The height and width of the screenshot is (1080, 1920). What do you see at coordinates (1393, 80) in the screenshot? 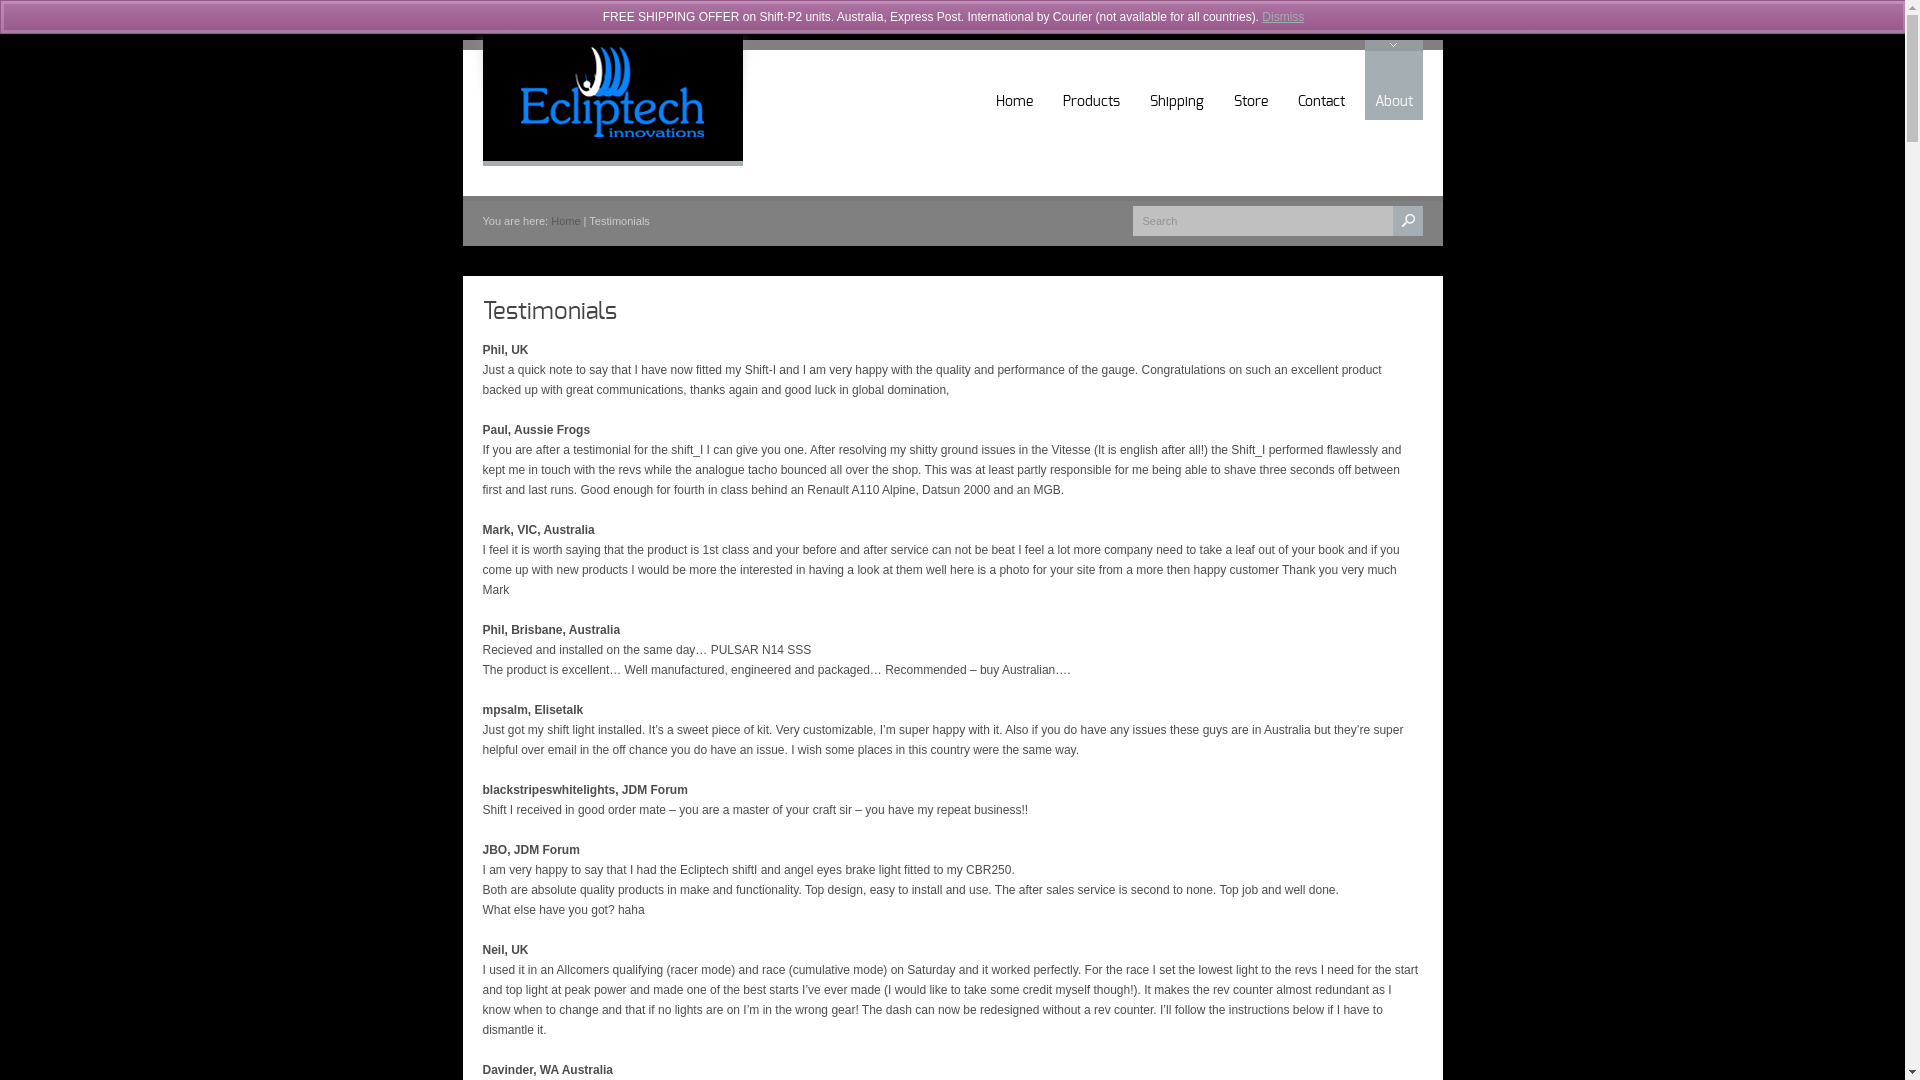
I see `About` at bounding box center [1393, 80].